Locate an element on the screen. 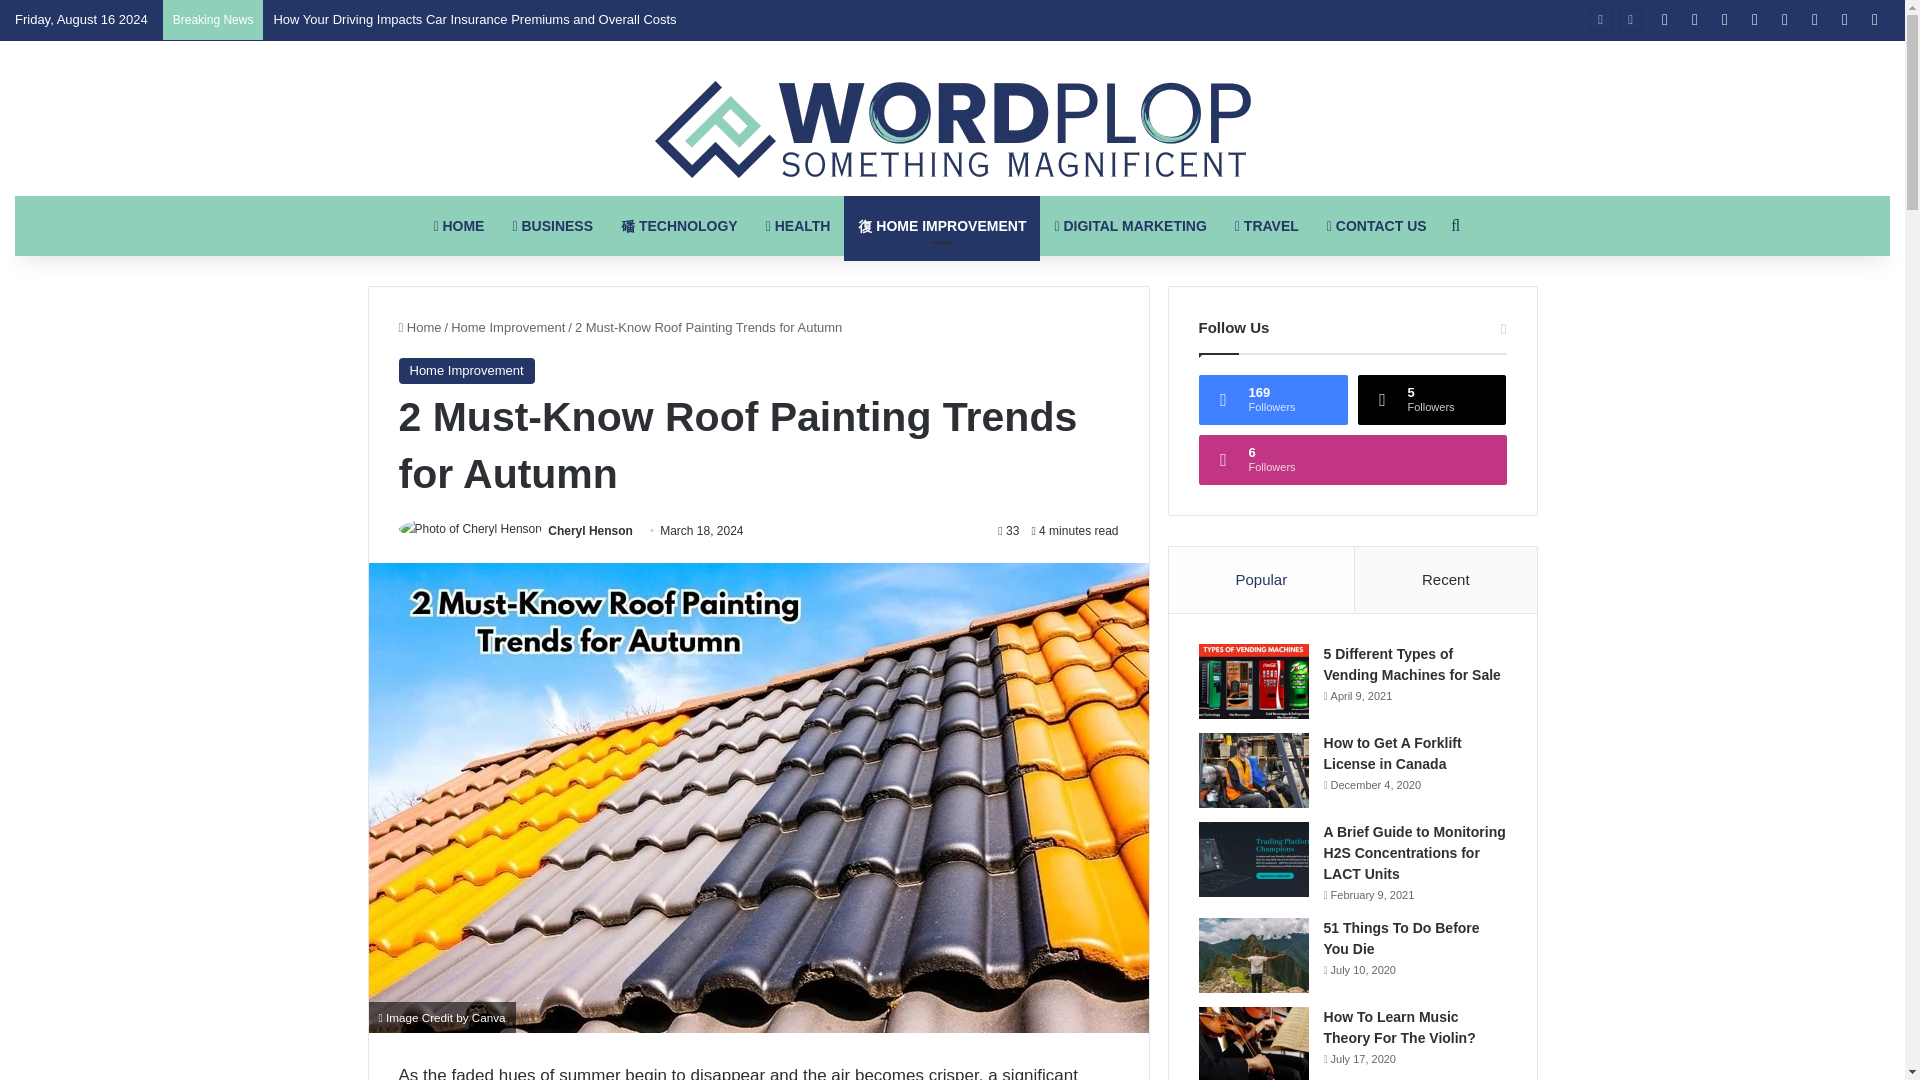 Image resolution: width=1920 pixels, height=1080 pixels. Home Improvement is located at coordinates (508, 326).